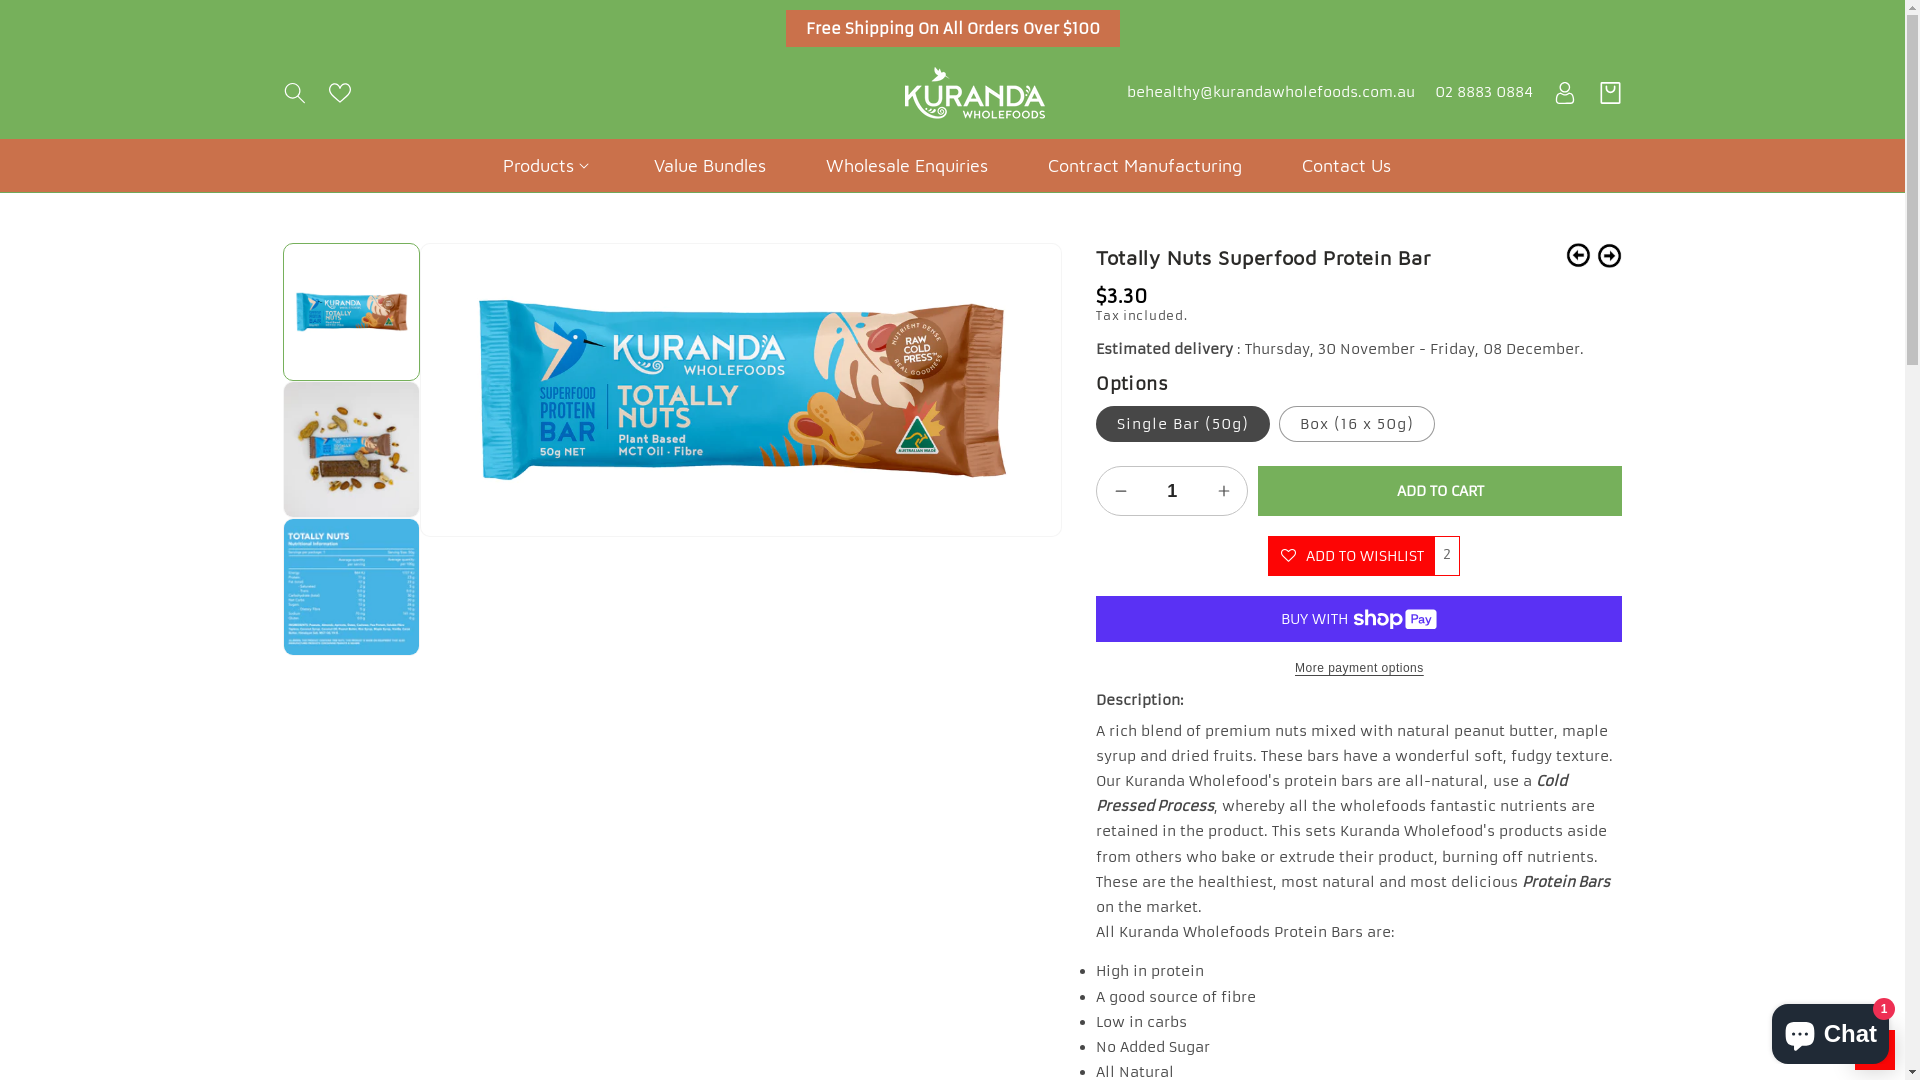 The image size is (1920, 1080). I want to click on ADD TO WISHLIST, so click(1351, 556).